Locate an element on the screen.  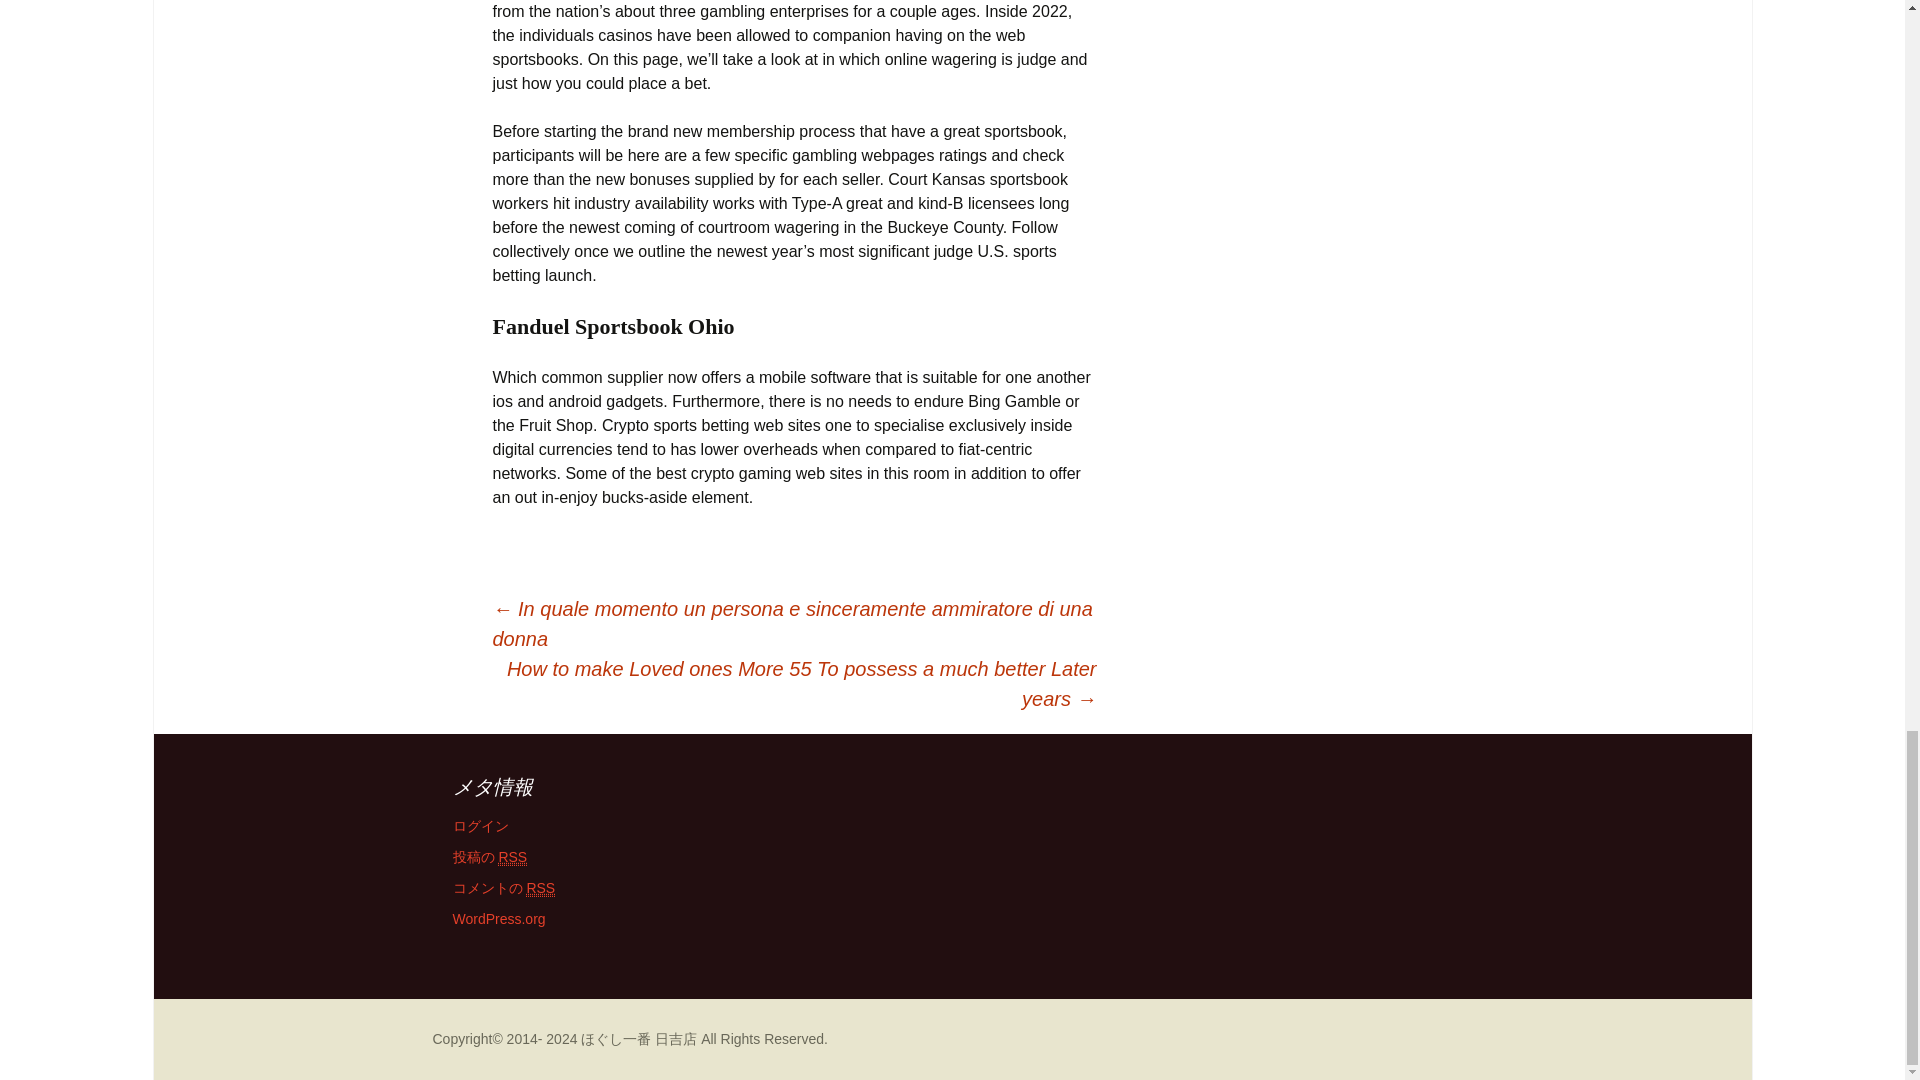
WordPress.org is located at coordinates (498, 918).